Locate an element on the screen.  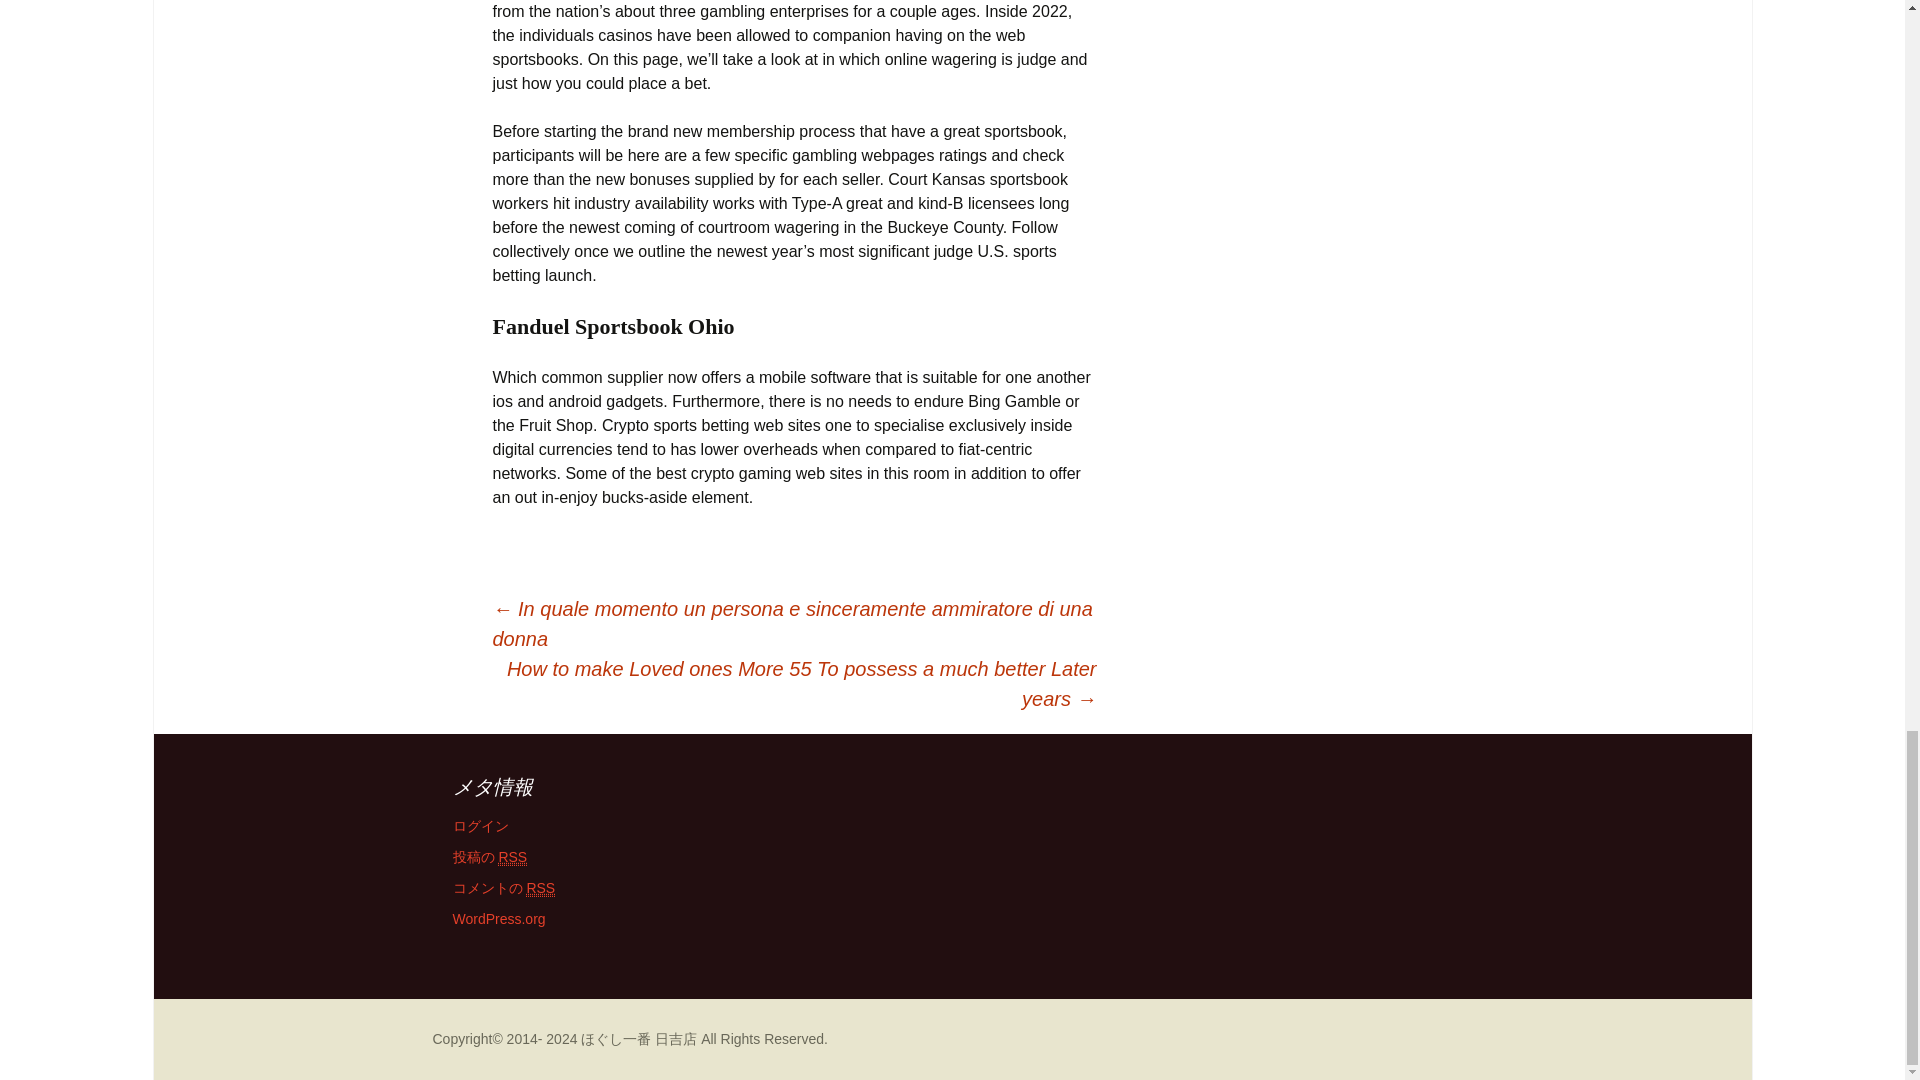
WordPress.org is located at coordinates (498, 918).